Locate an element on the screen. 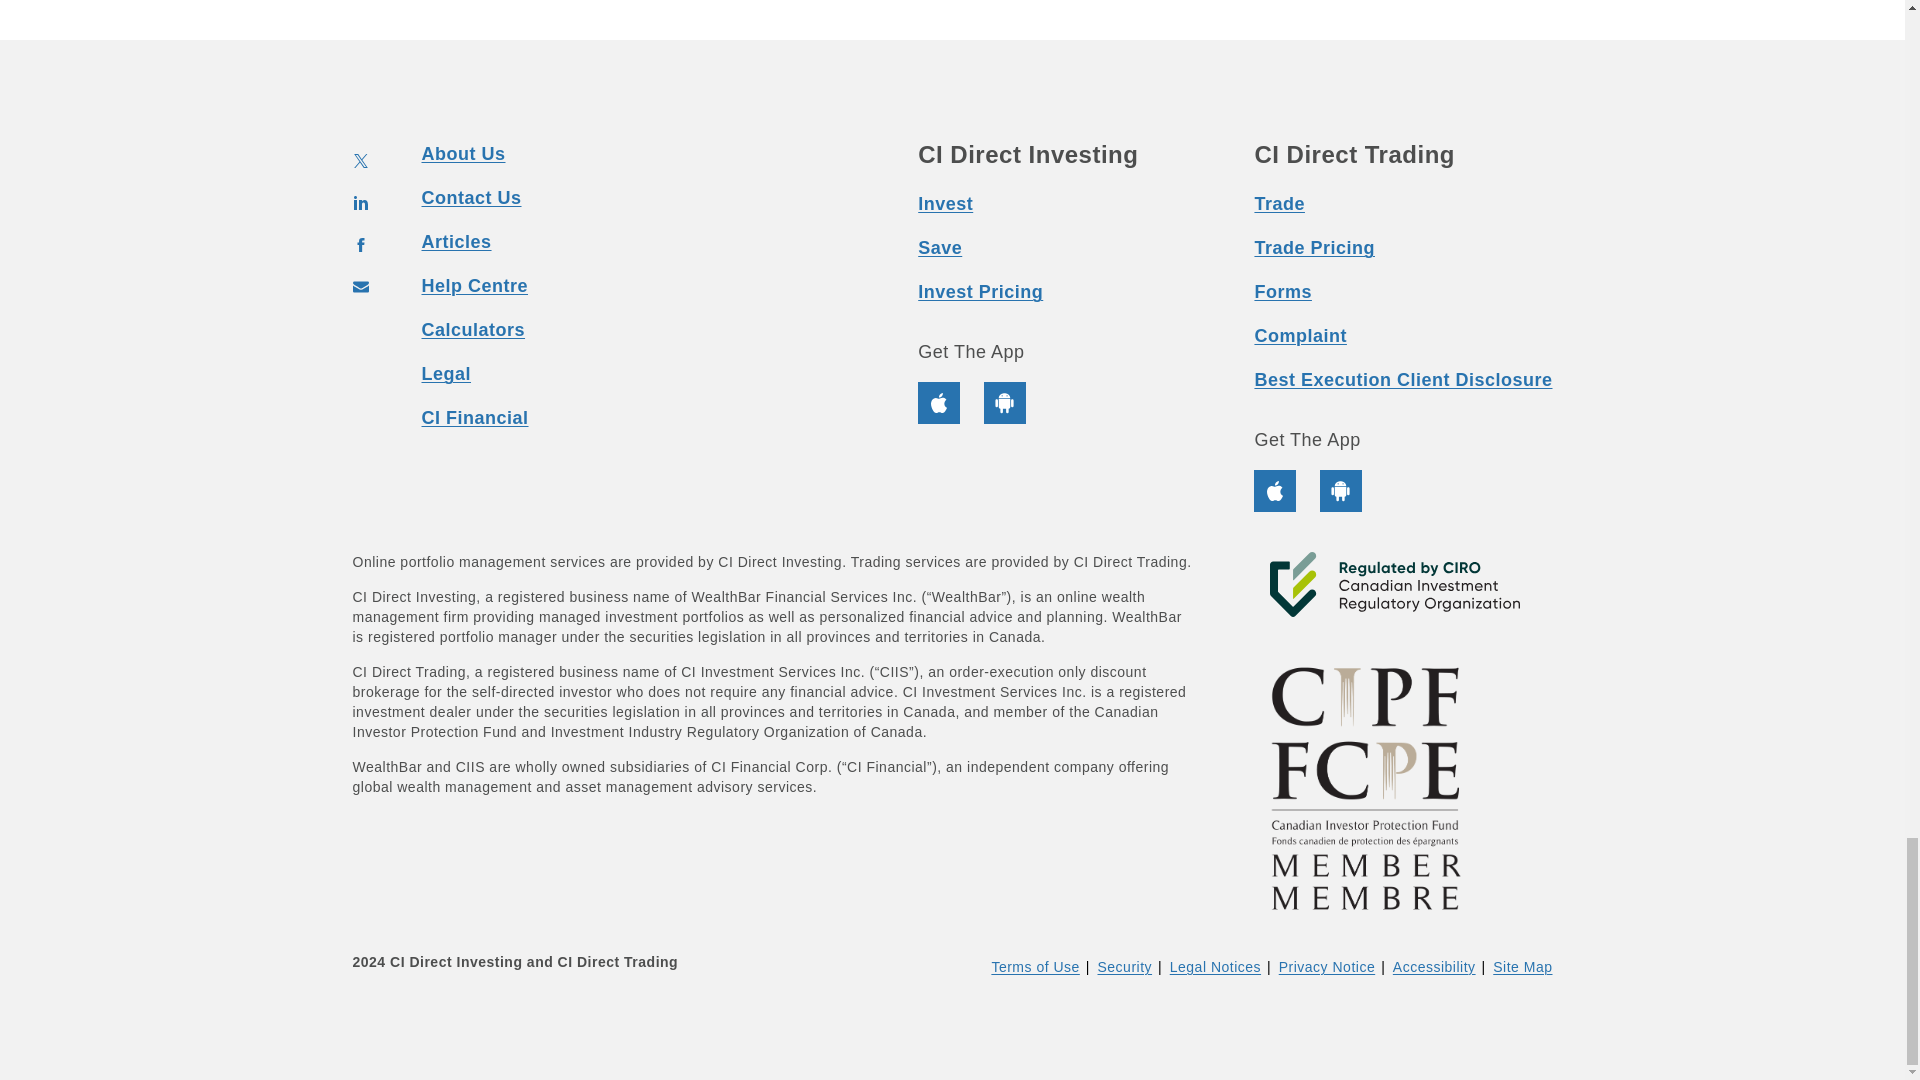 The image size is (1920, 1080). Contact Us is located at coordinates (472, 198).